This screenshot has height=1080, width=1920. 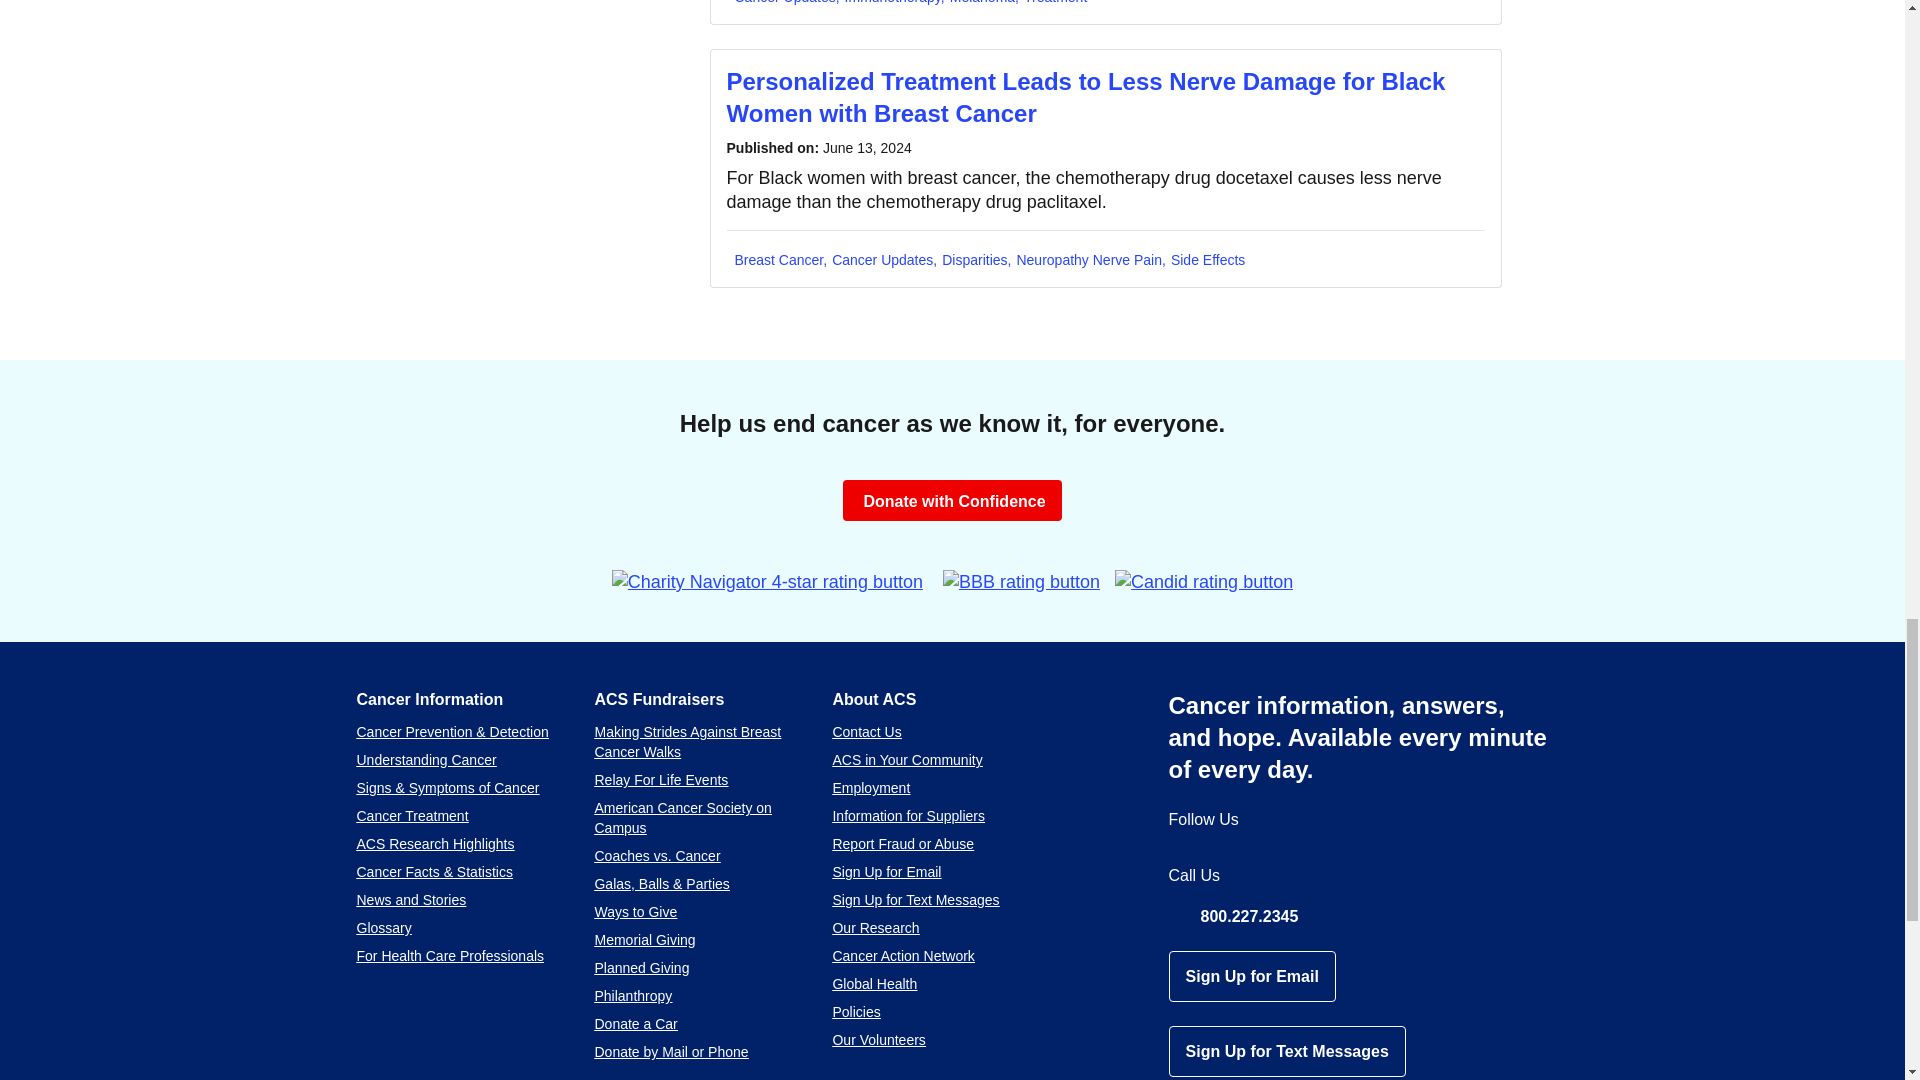 I want to click on Cancer Treatment, so click(x=412, y=816).